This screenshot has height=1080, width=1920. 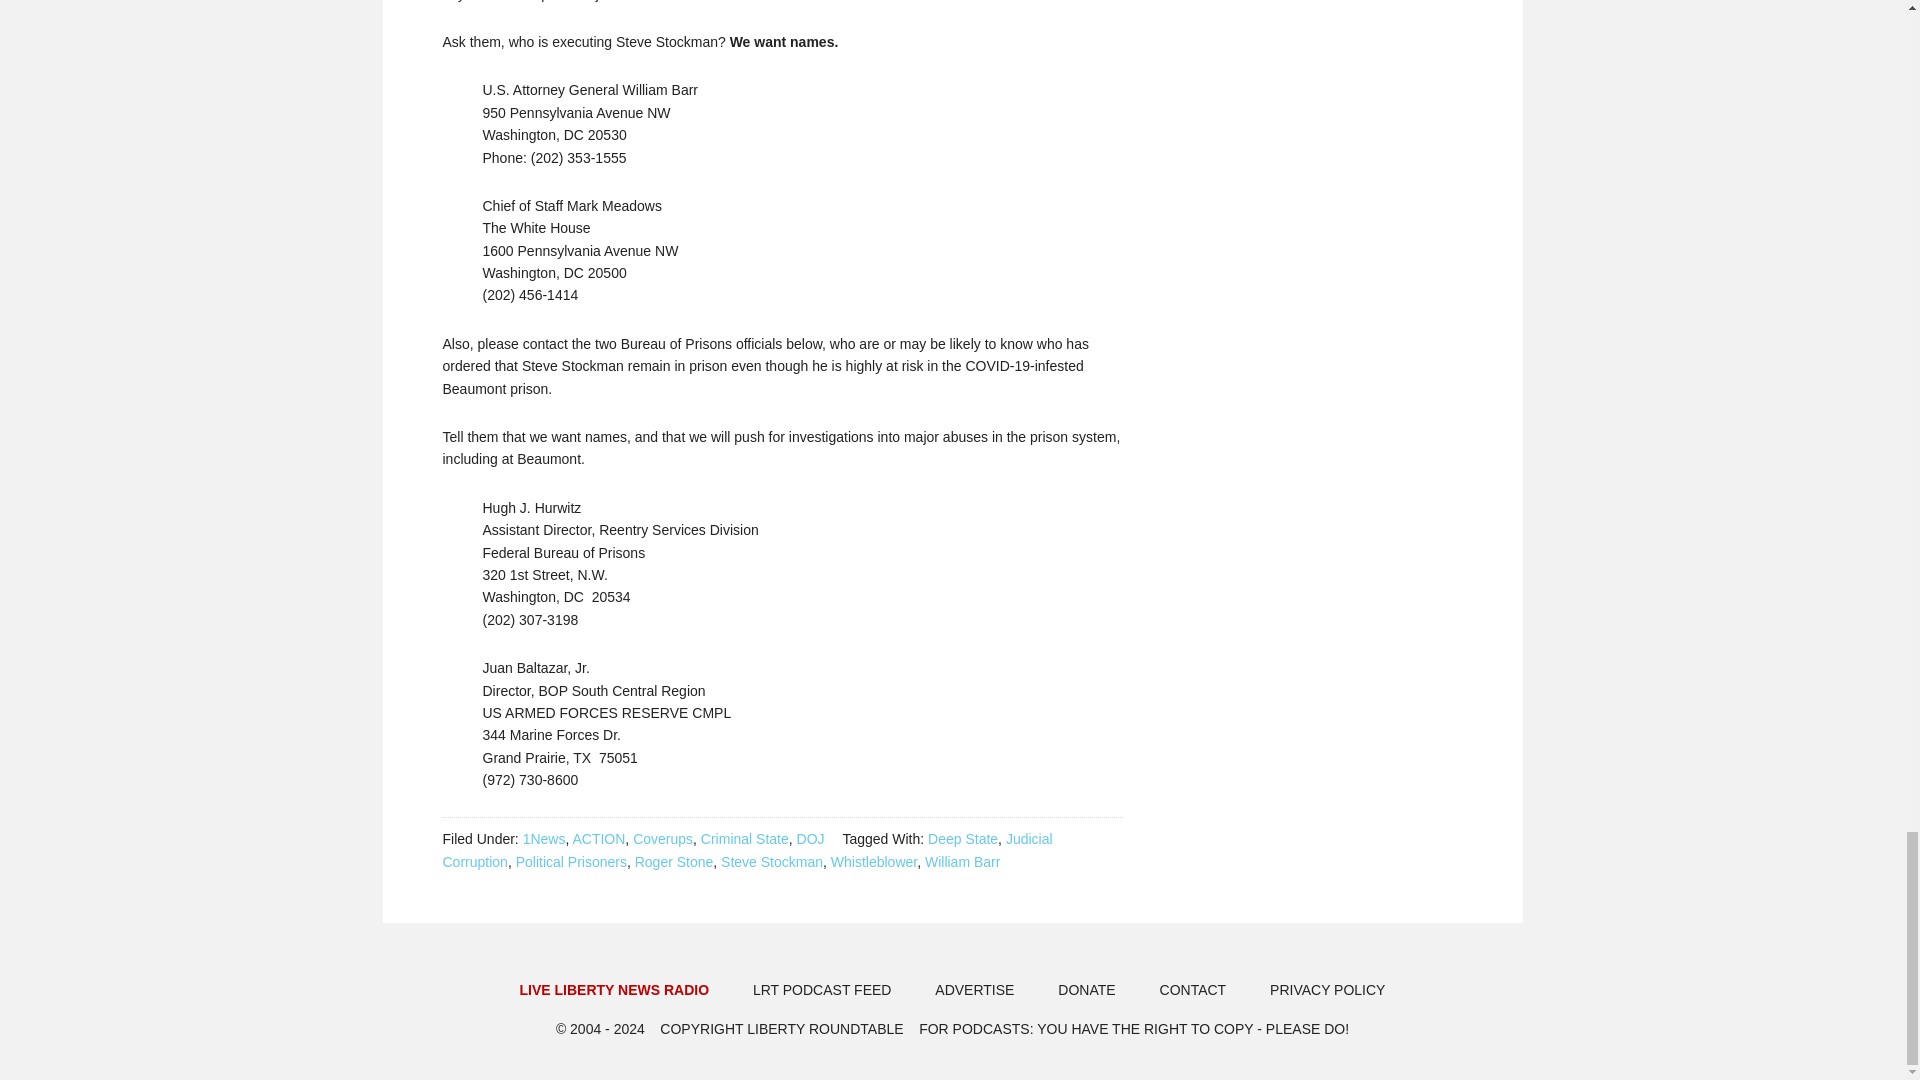 I want to click on Judicial Corruption, so click(x=746, y=850).